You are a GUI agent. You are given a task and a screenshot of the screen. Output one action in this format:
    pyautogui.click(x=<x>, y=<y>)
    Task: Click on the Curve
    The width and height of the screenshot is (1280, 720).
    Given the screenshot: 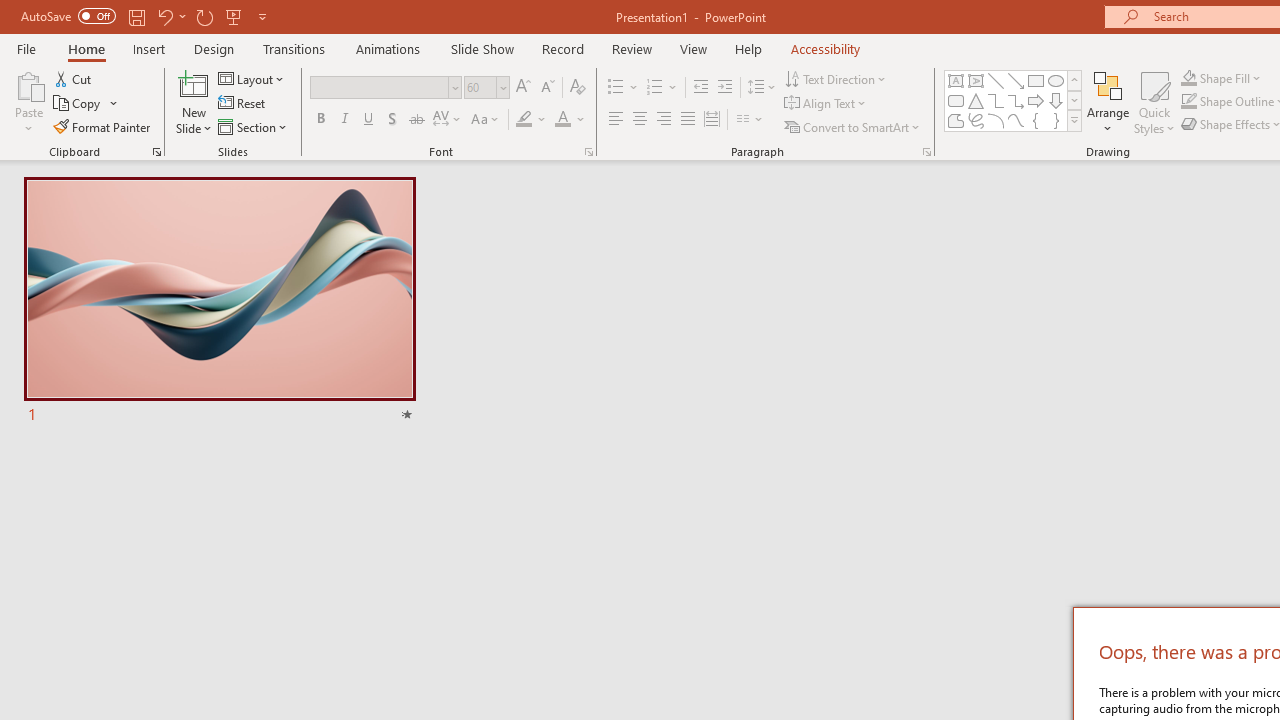 What is the action you would take?
    pyautogui.click(x=1016, y=120)
    